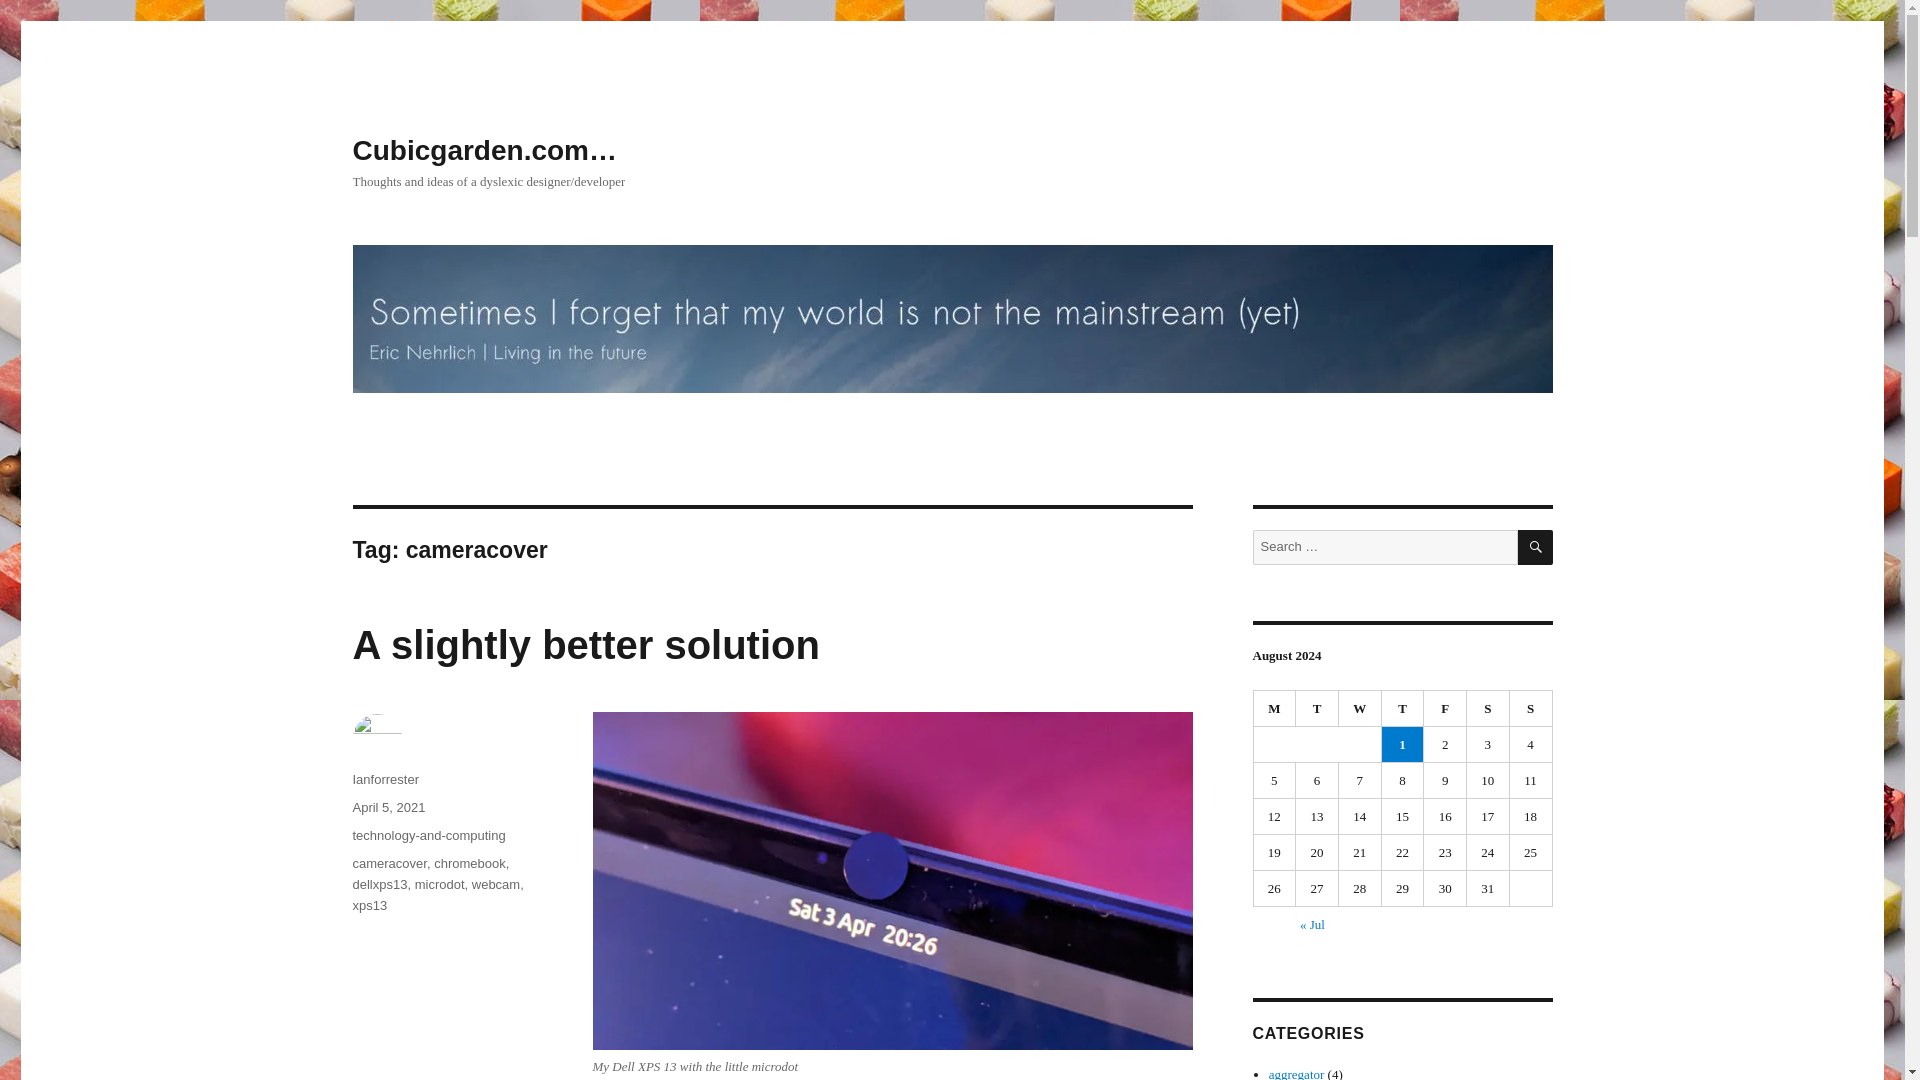 This screenshot has width=1920, height=1080. What do you see at coordinates (388, 808) in the screenshot?
I see `April 5, 2021` at bounding box center [388, 808].